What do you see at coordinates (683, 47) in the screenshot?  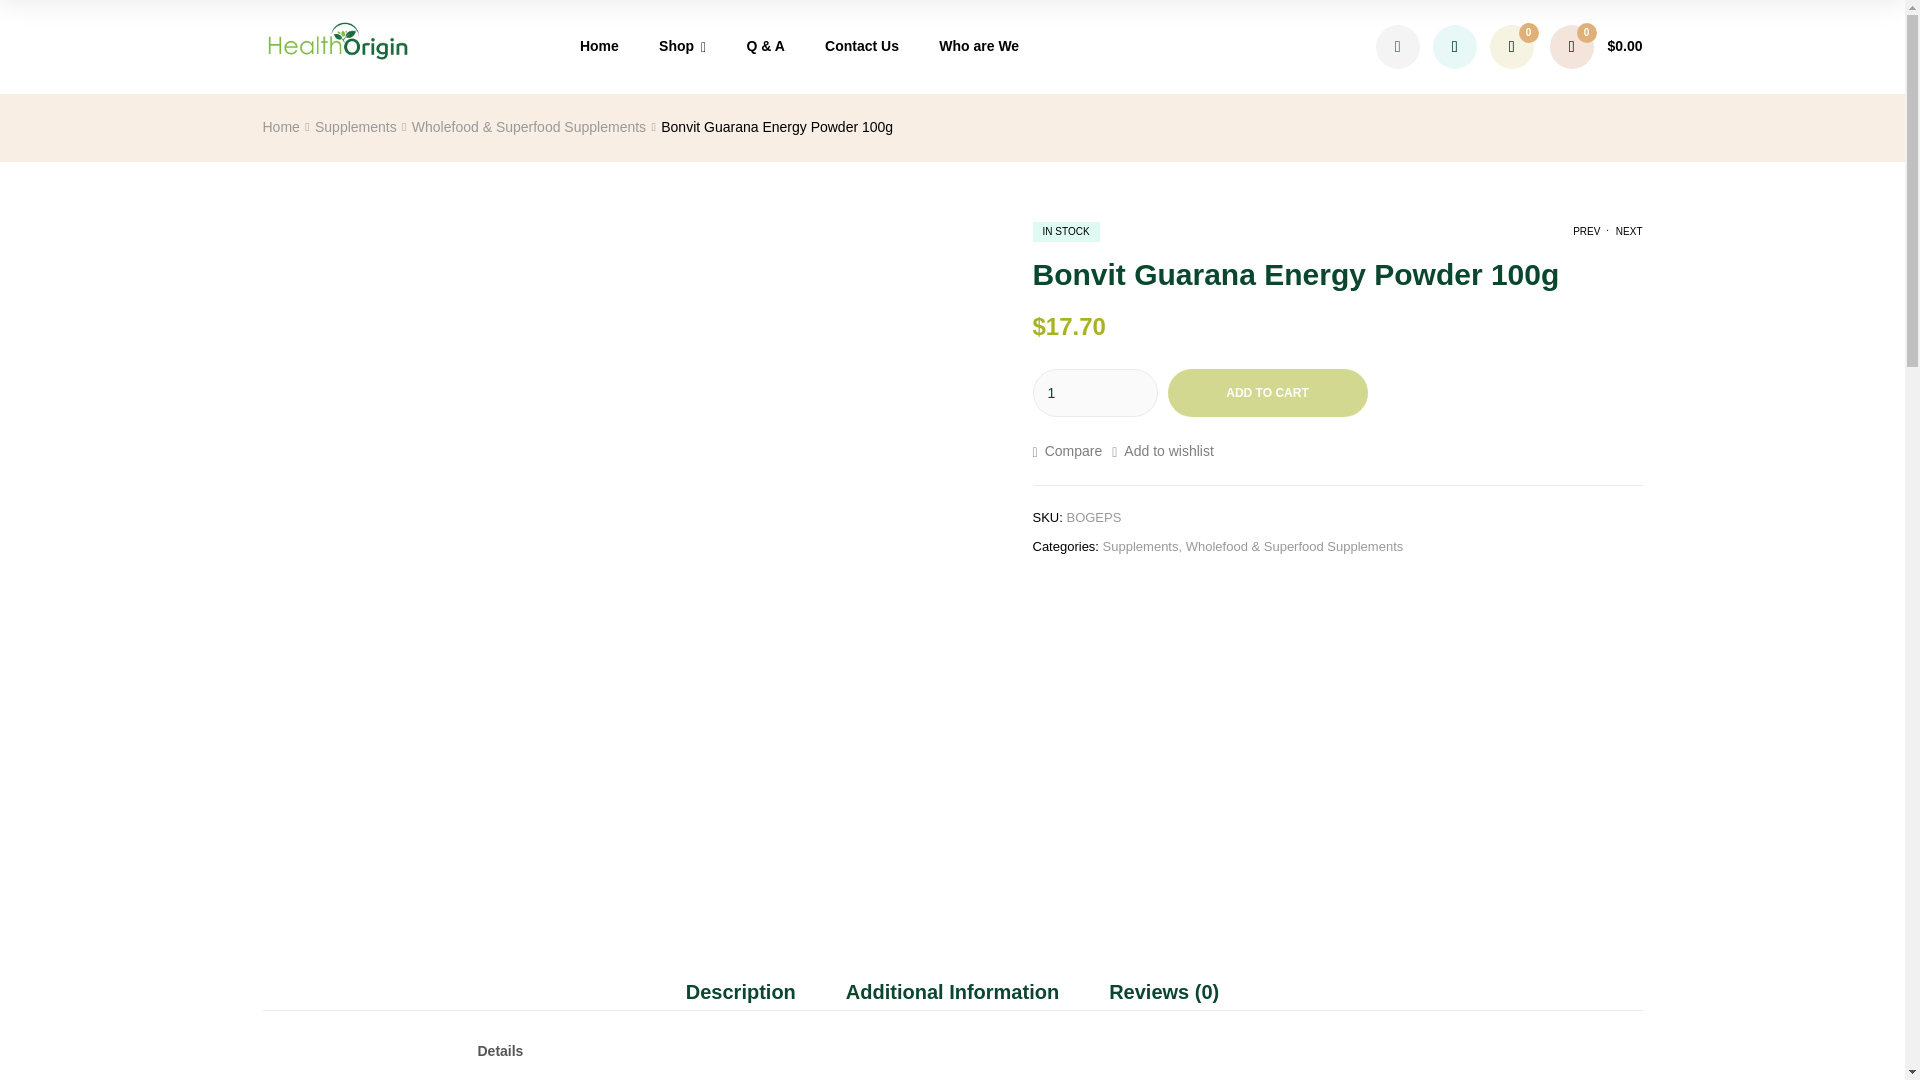 I see `Shop` at bounding box center [683, 47].